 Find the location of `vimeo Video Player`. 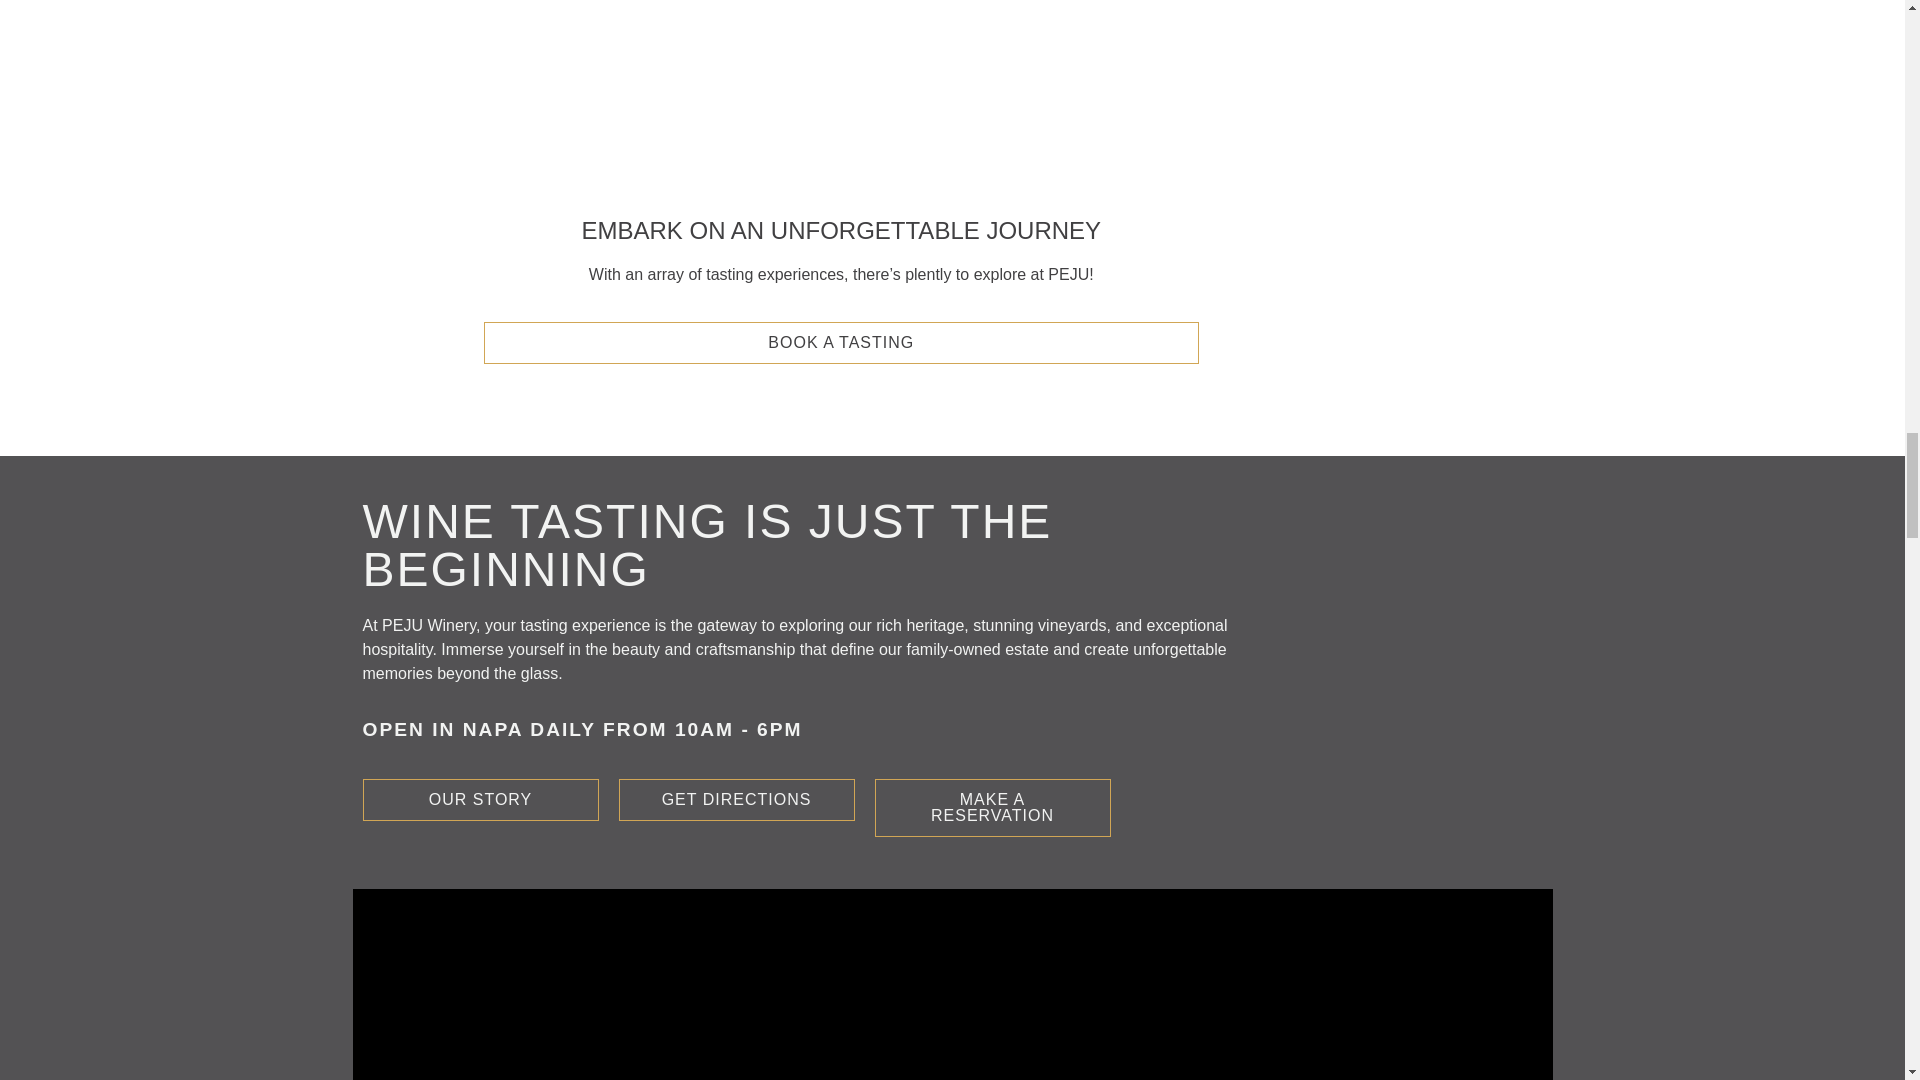

vimeo Video Player is located at coordinates (951, 984).